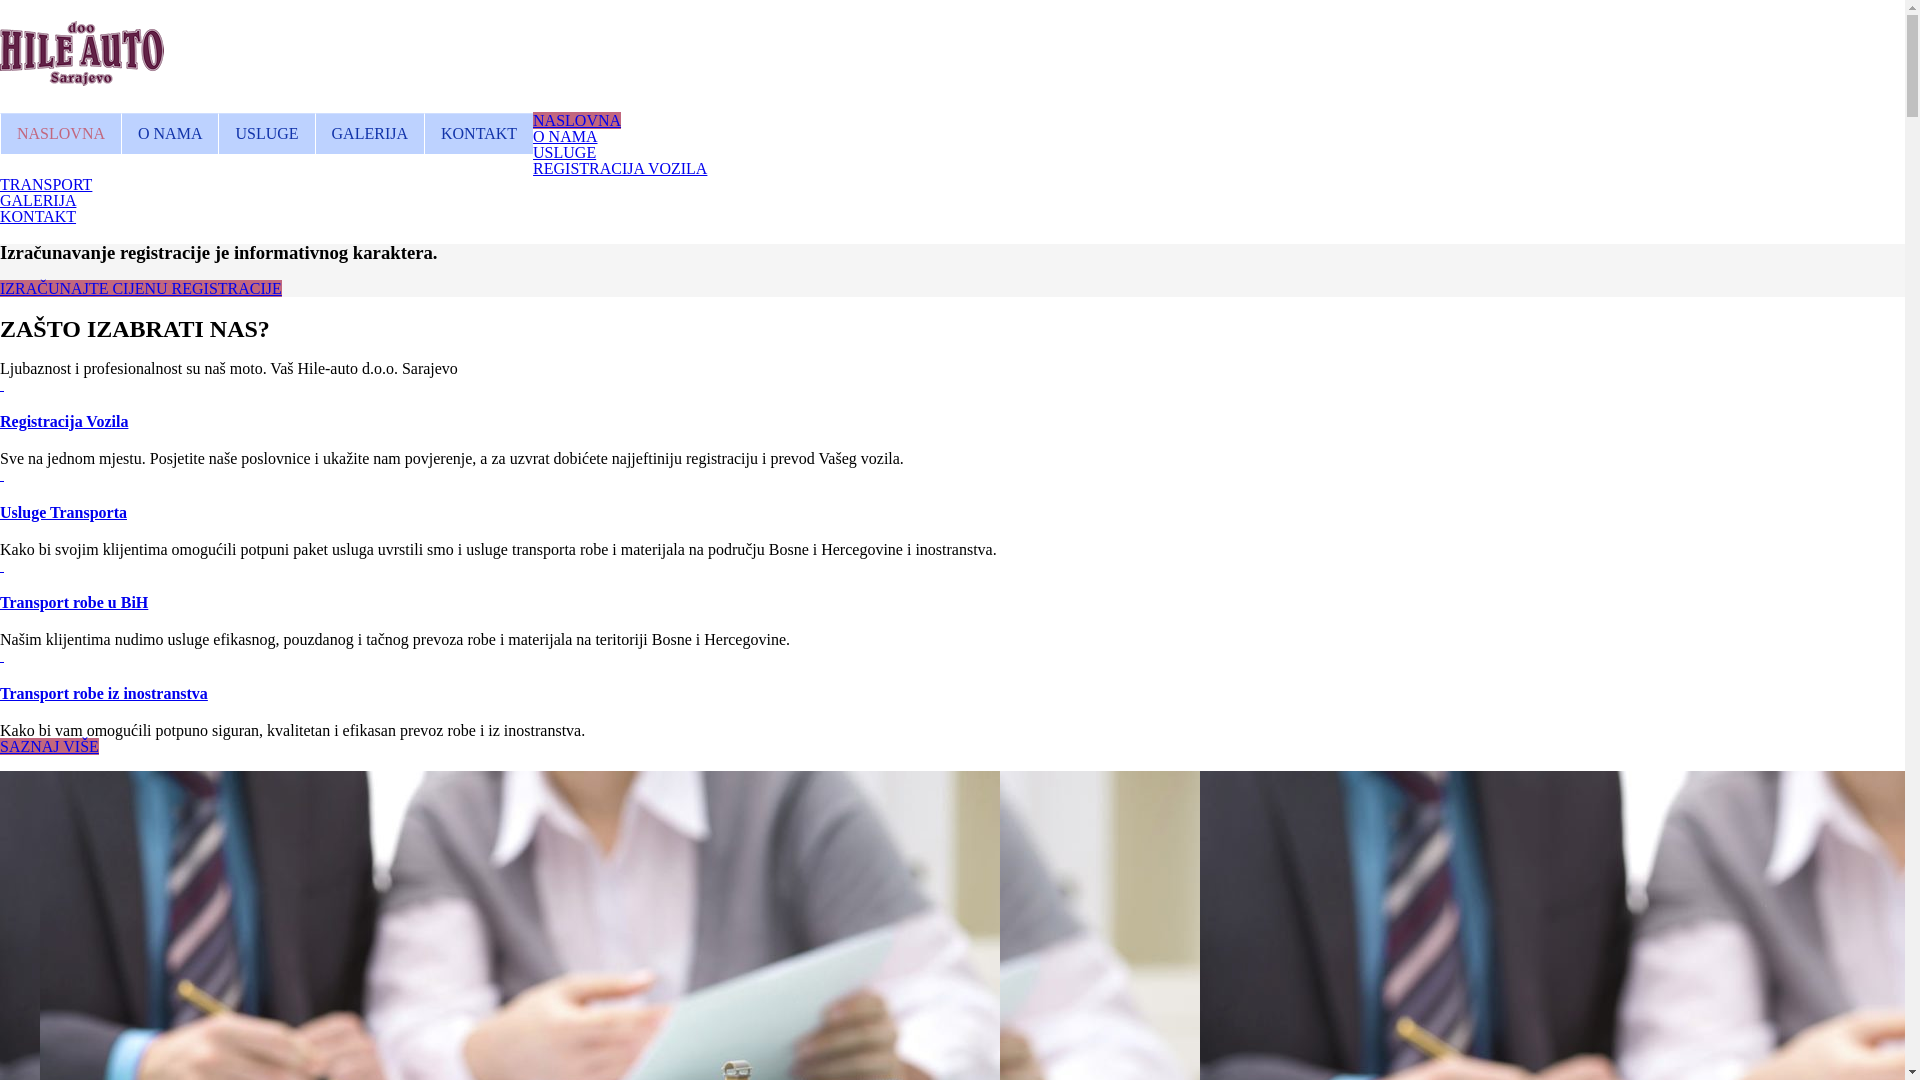  I want to click on REGISTRACIJA VOZILA, so click(620, 168).